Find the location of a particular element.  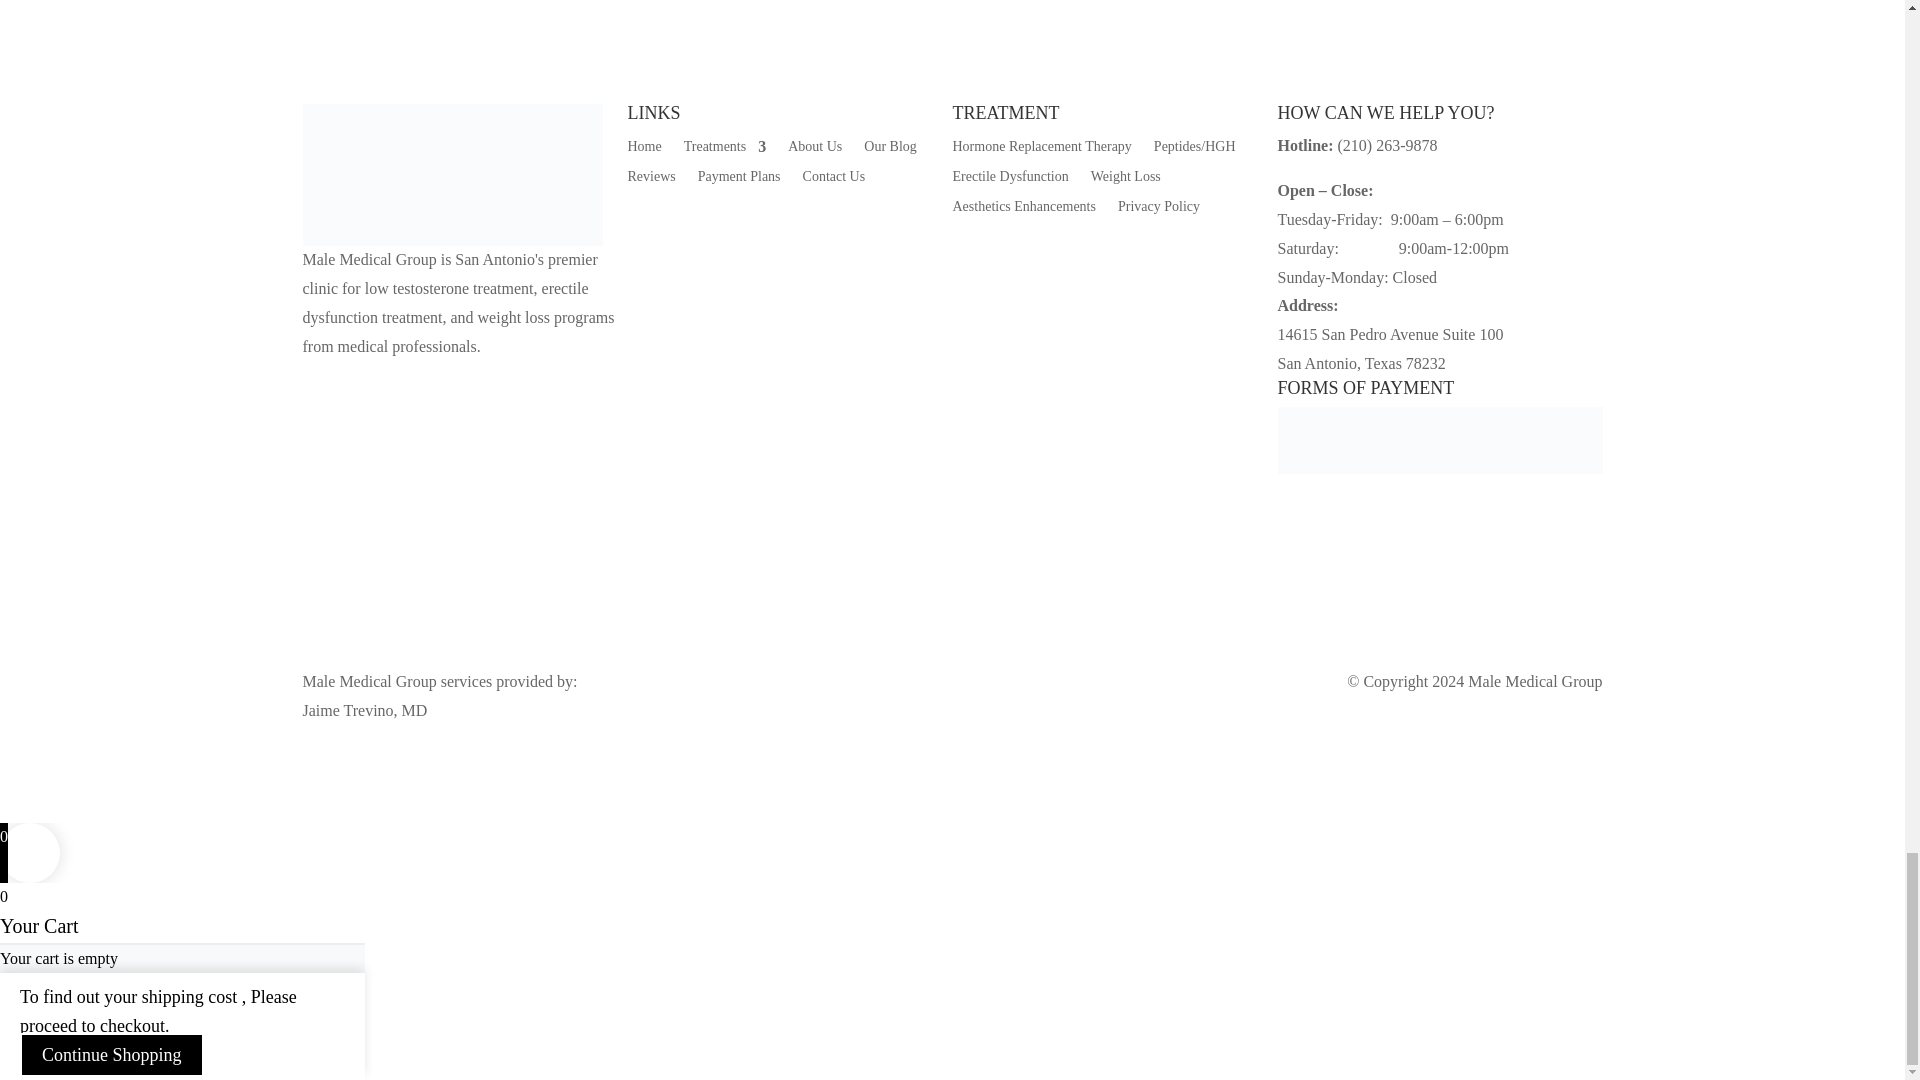

For Him - Logo is located at coordinates (452, 174).